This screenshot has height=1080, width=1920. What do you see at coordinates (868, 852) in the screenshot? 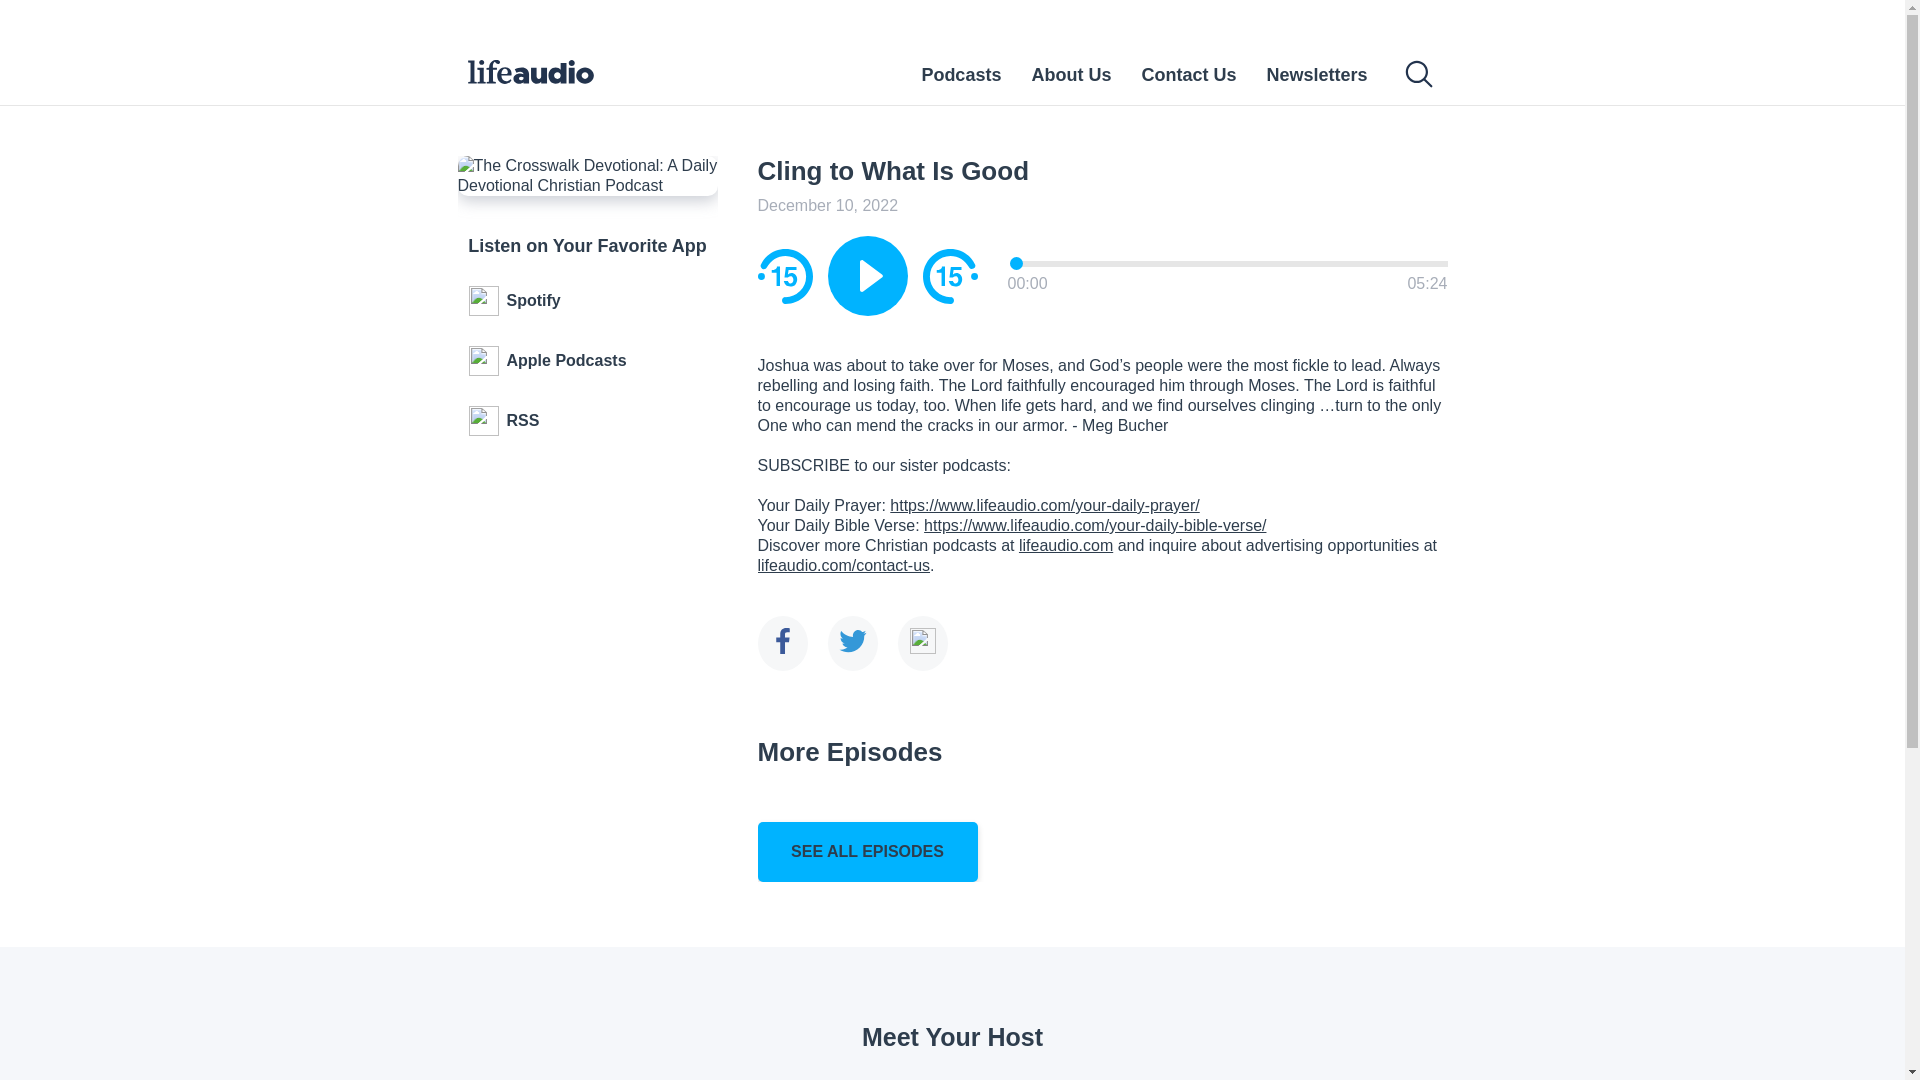
I see `SEE ALL EPISODES` at bounding box center [868, 852].